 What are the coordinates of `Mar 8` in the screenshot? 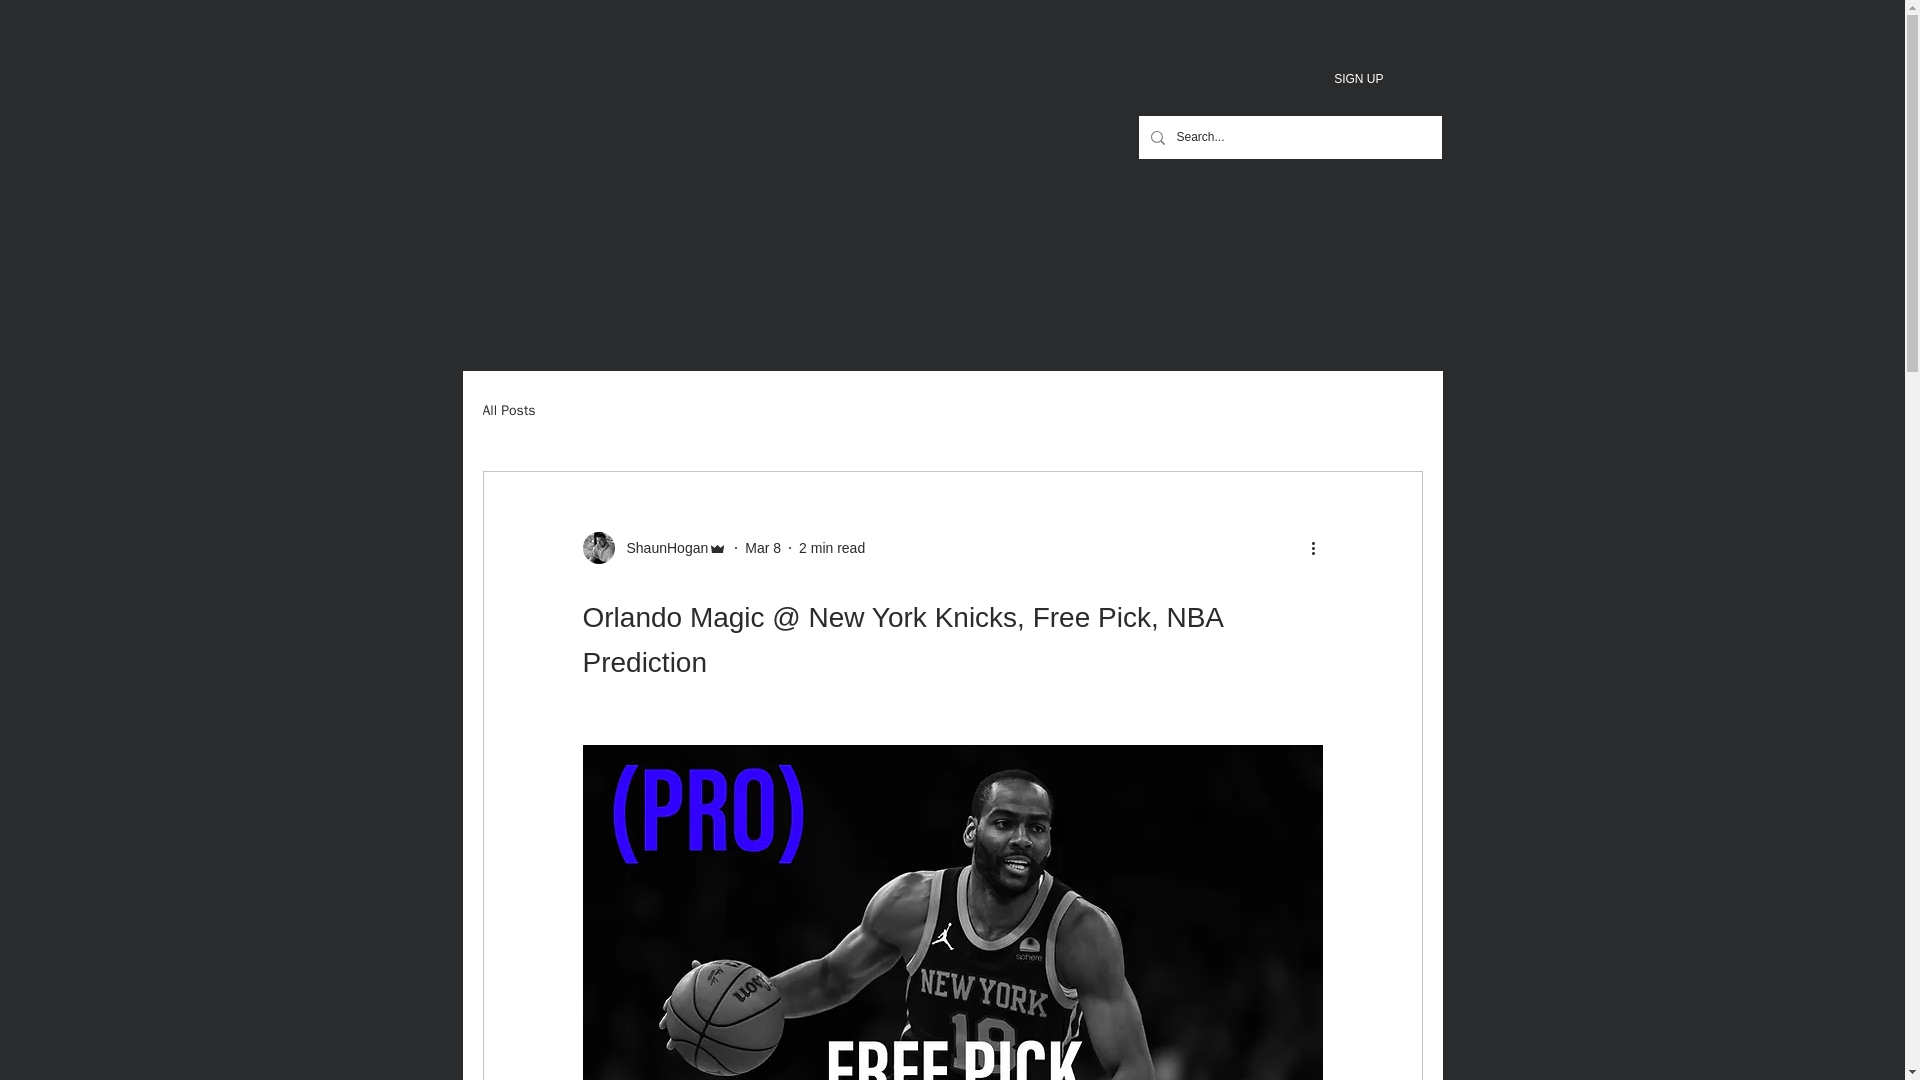 It's located at (762, 548).